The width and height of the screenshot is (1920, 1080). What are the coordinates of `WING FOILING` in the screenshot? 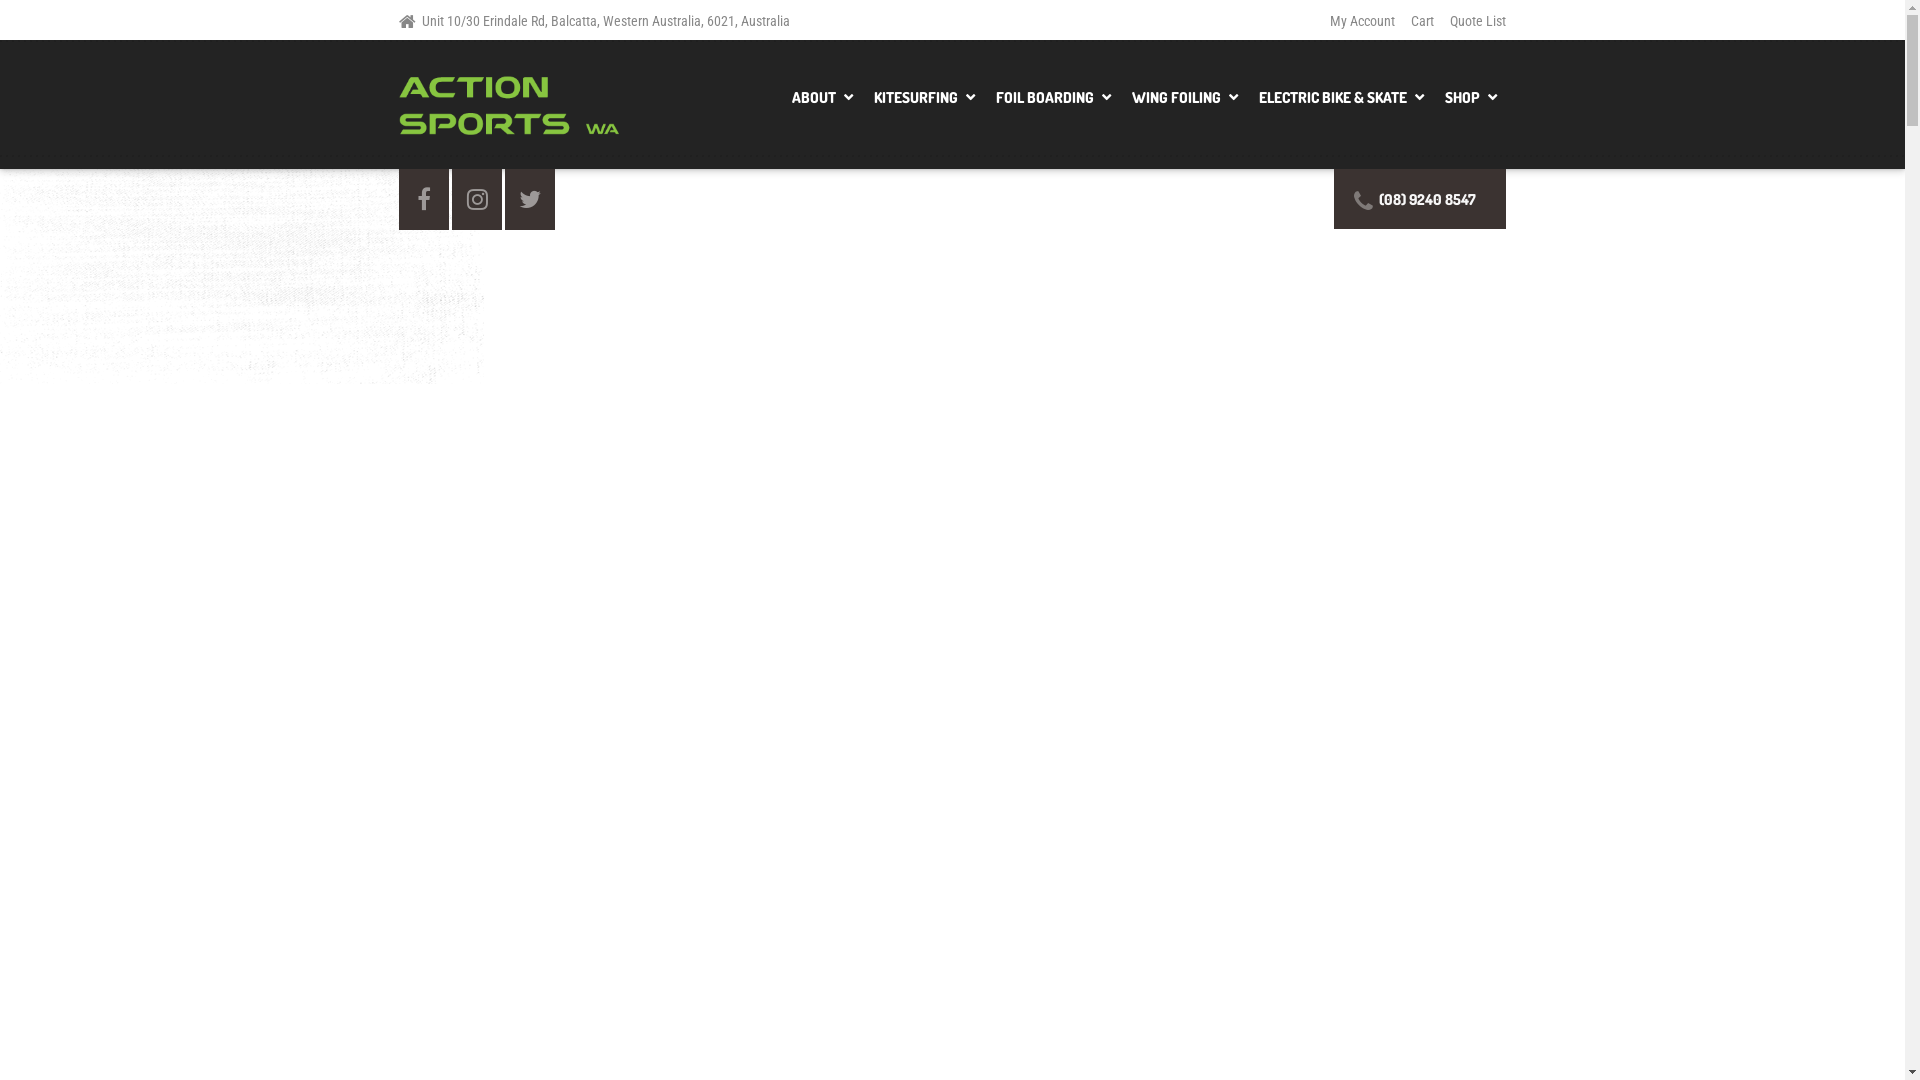 It's located at (1184, 104).